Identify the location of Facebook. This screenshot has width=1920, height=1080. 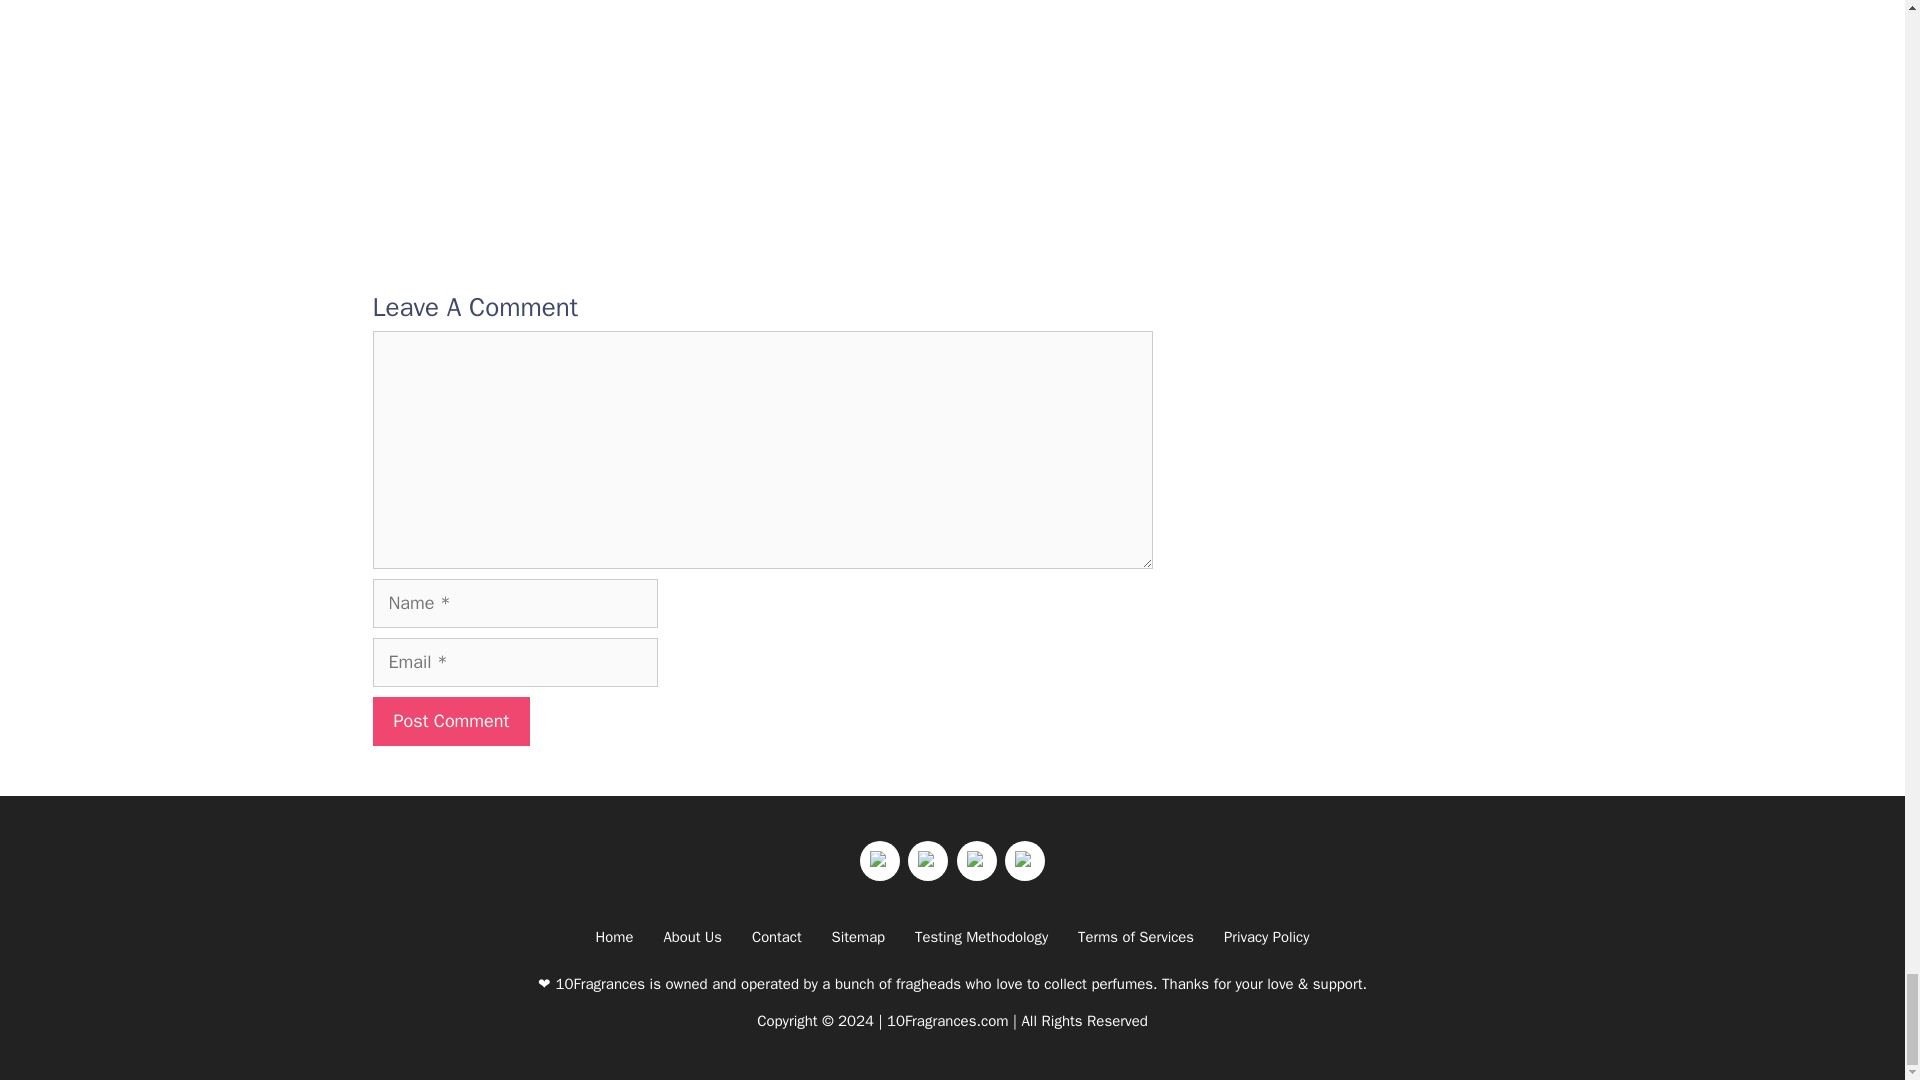
(880, 861).